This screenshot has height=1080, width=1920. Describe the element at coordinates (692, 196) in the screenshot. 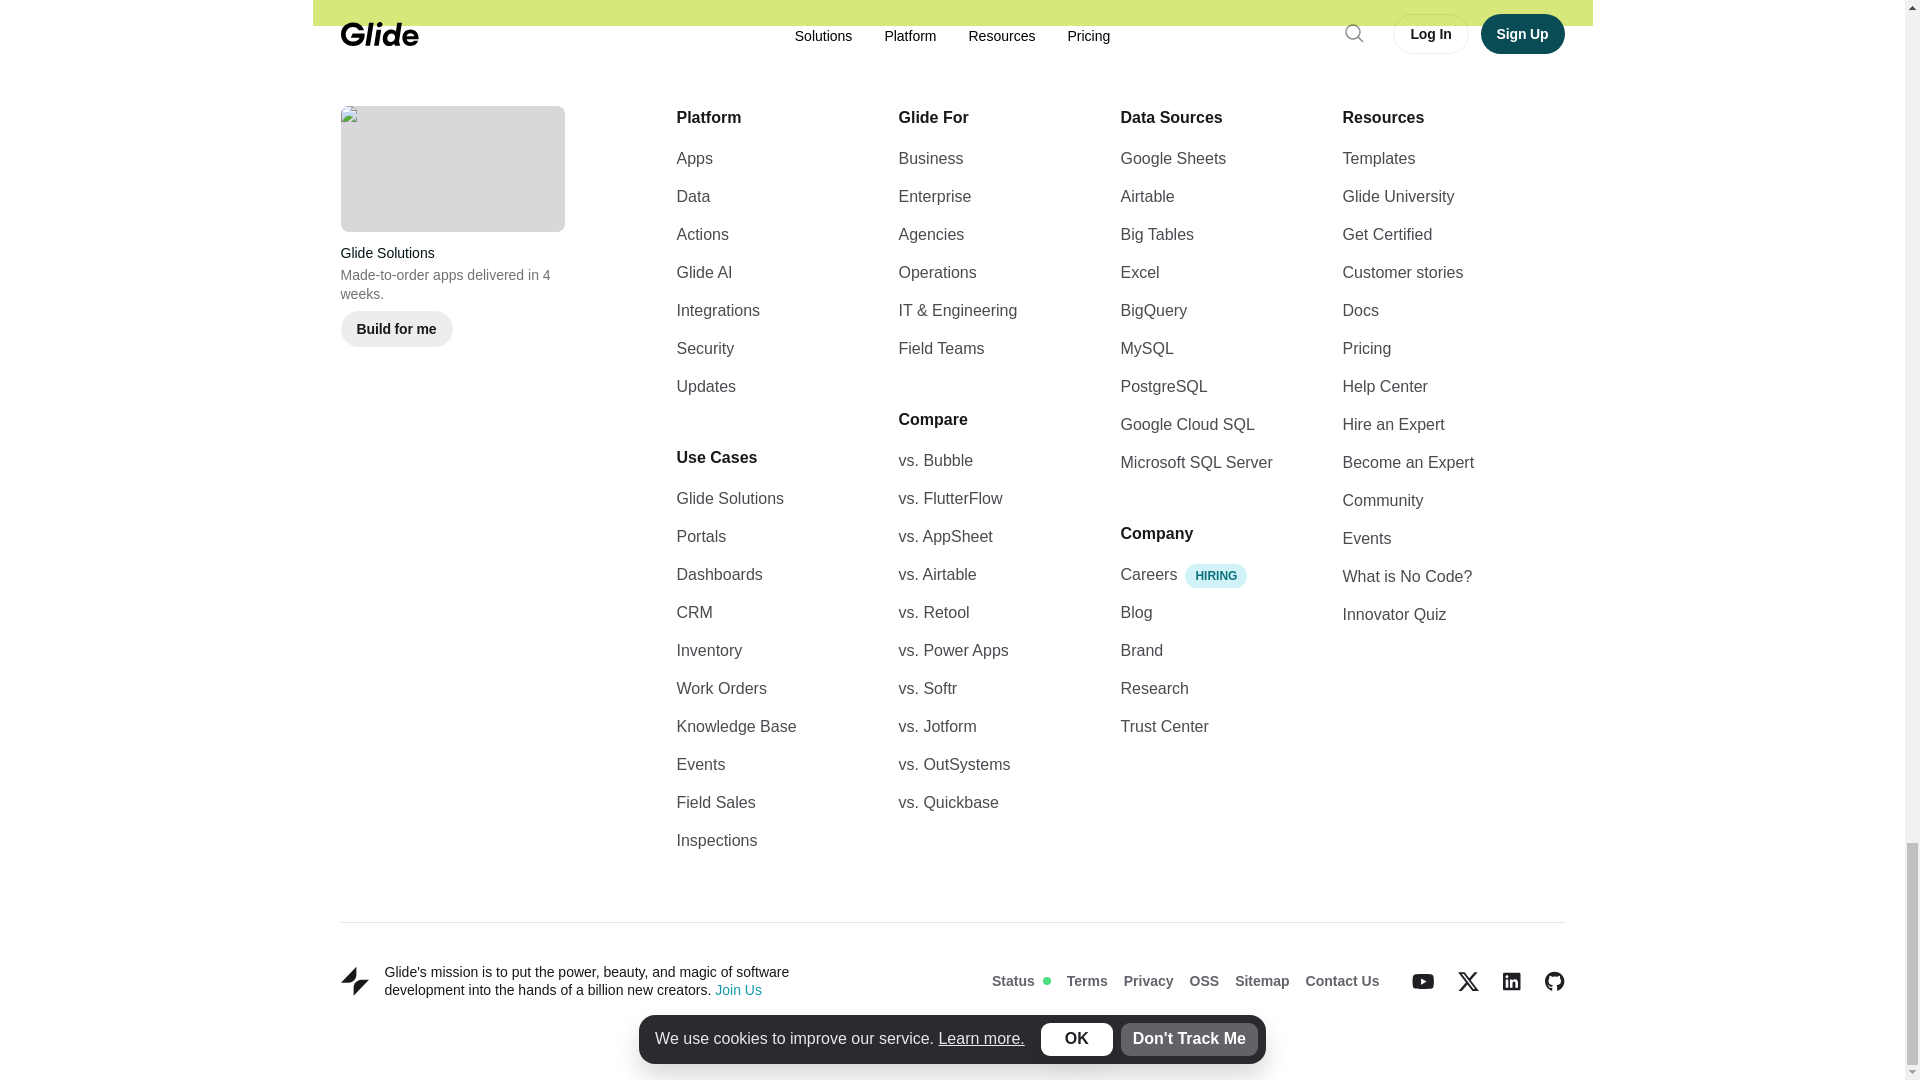

I see `Data` at that location.